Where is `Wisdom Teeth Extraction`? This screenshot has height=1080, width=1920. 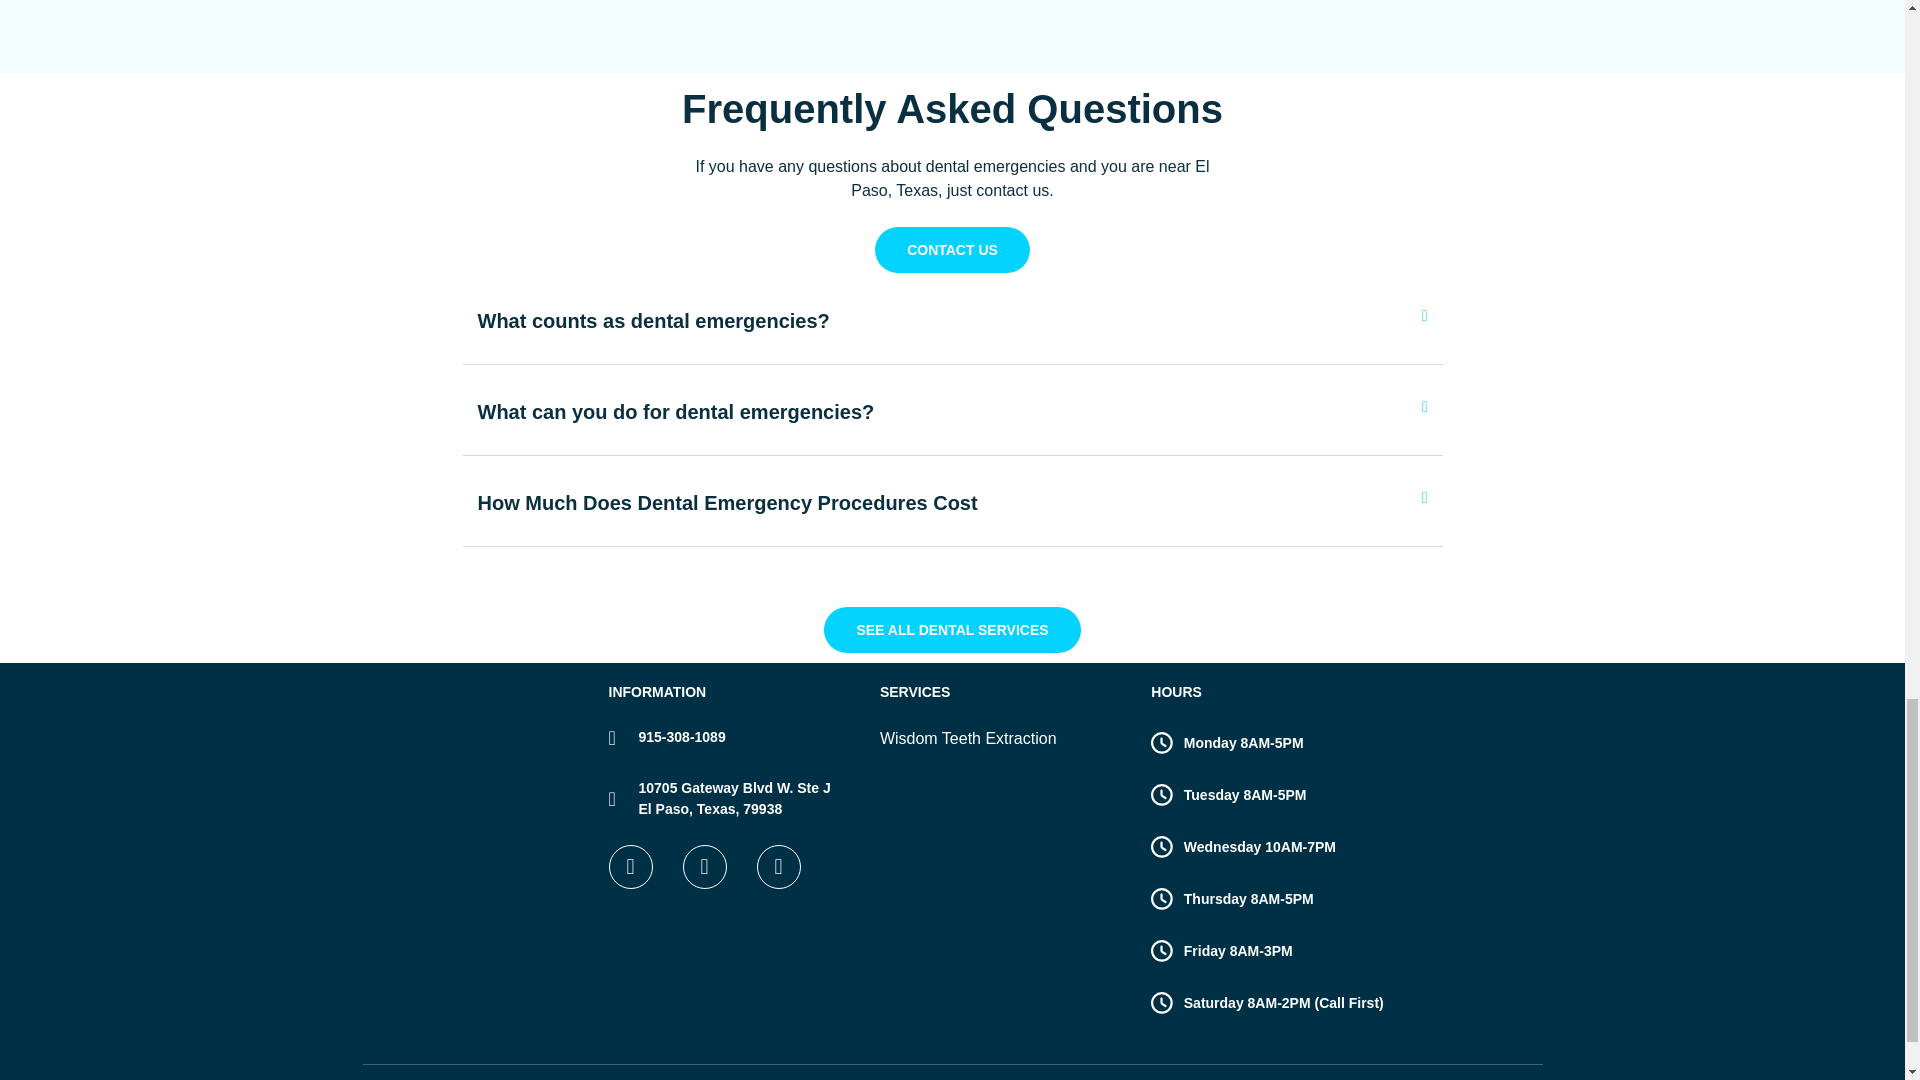
Wisdom Teeth Extraction is located at coordinates (1004, 739).